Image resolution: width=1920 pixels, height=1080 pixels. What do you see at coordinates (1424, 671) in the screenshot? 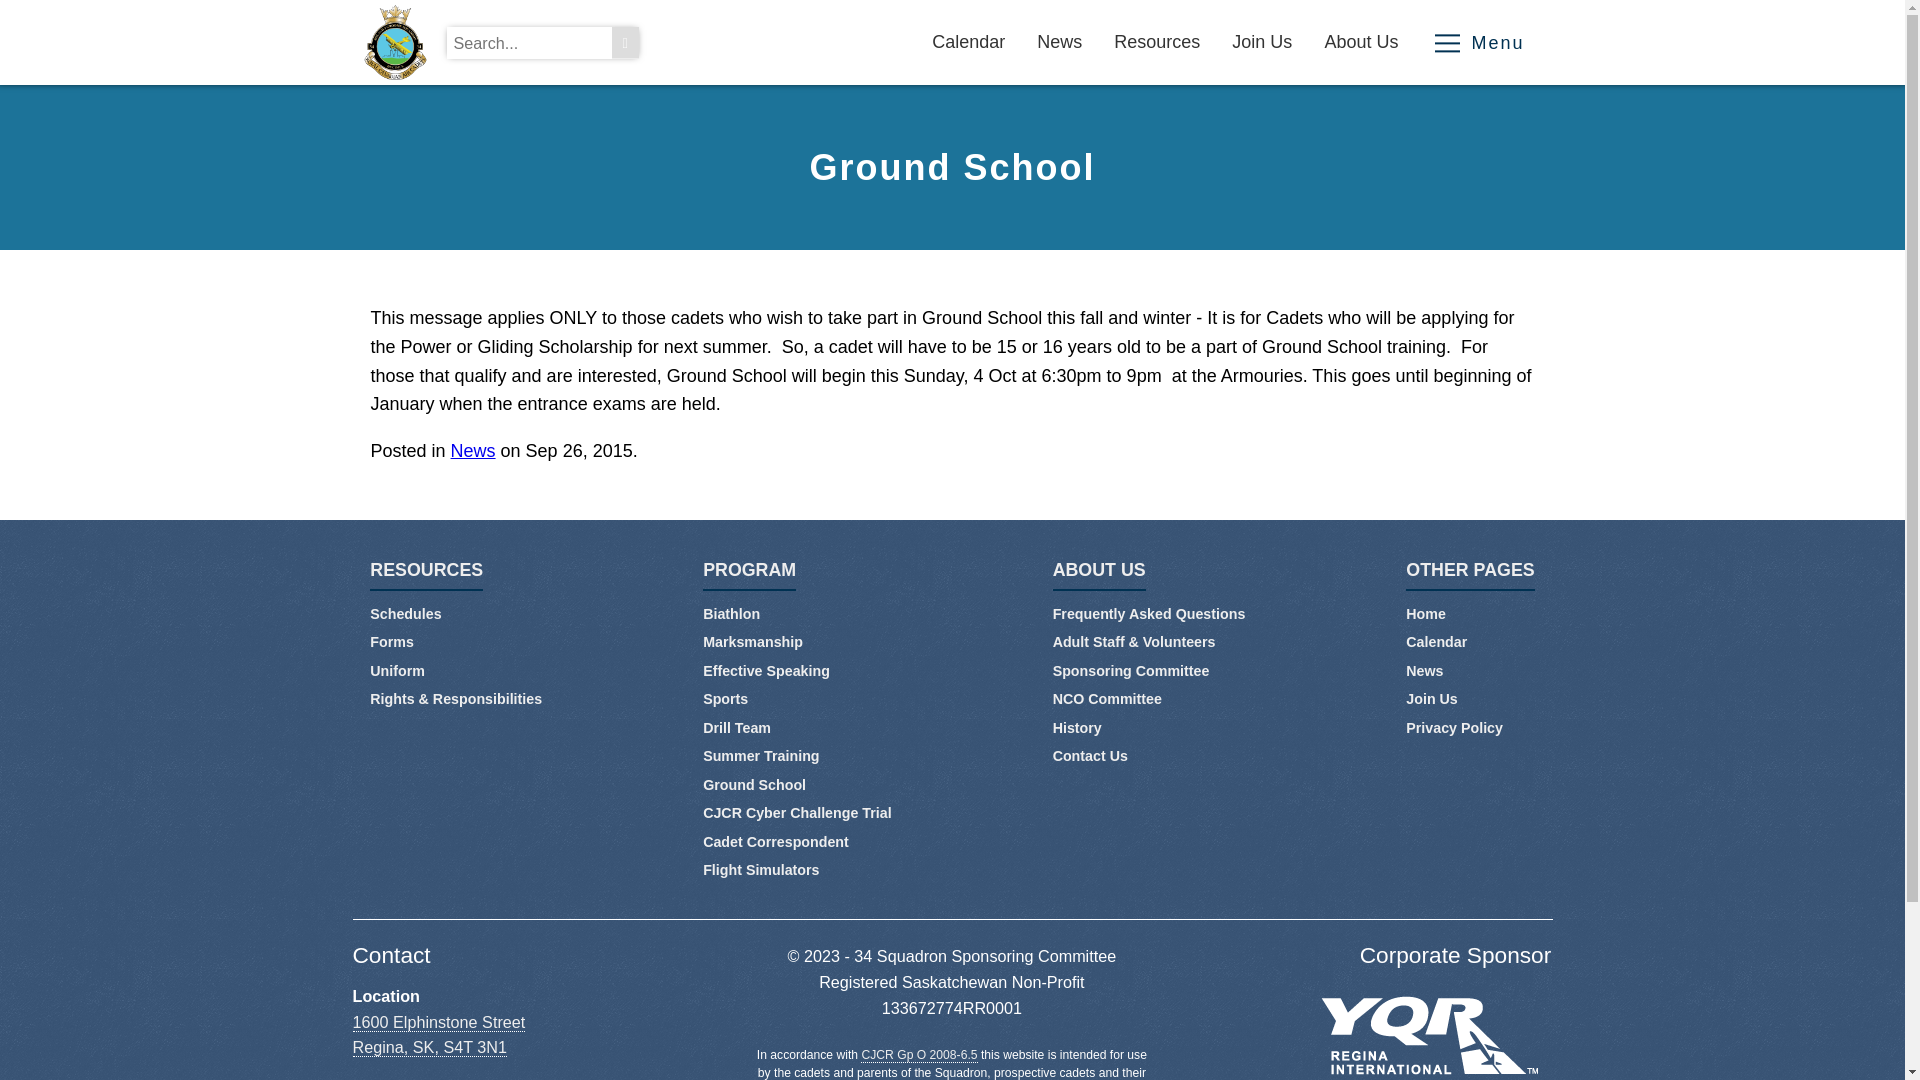
I see `News` at bounding box center [1424, 671].